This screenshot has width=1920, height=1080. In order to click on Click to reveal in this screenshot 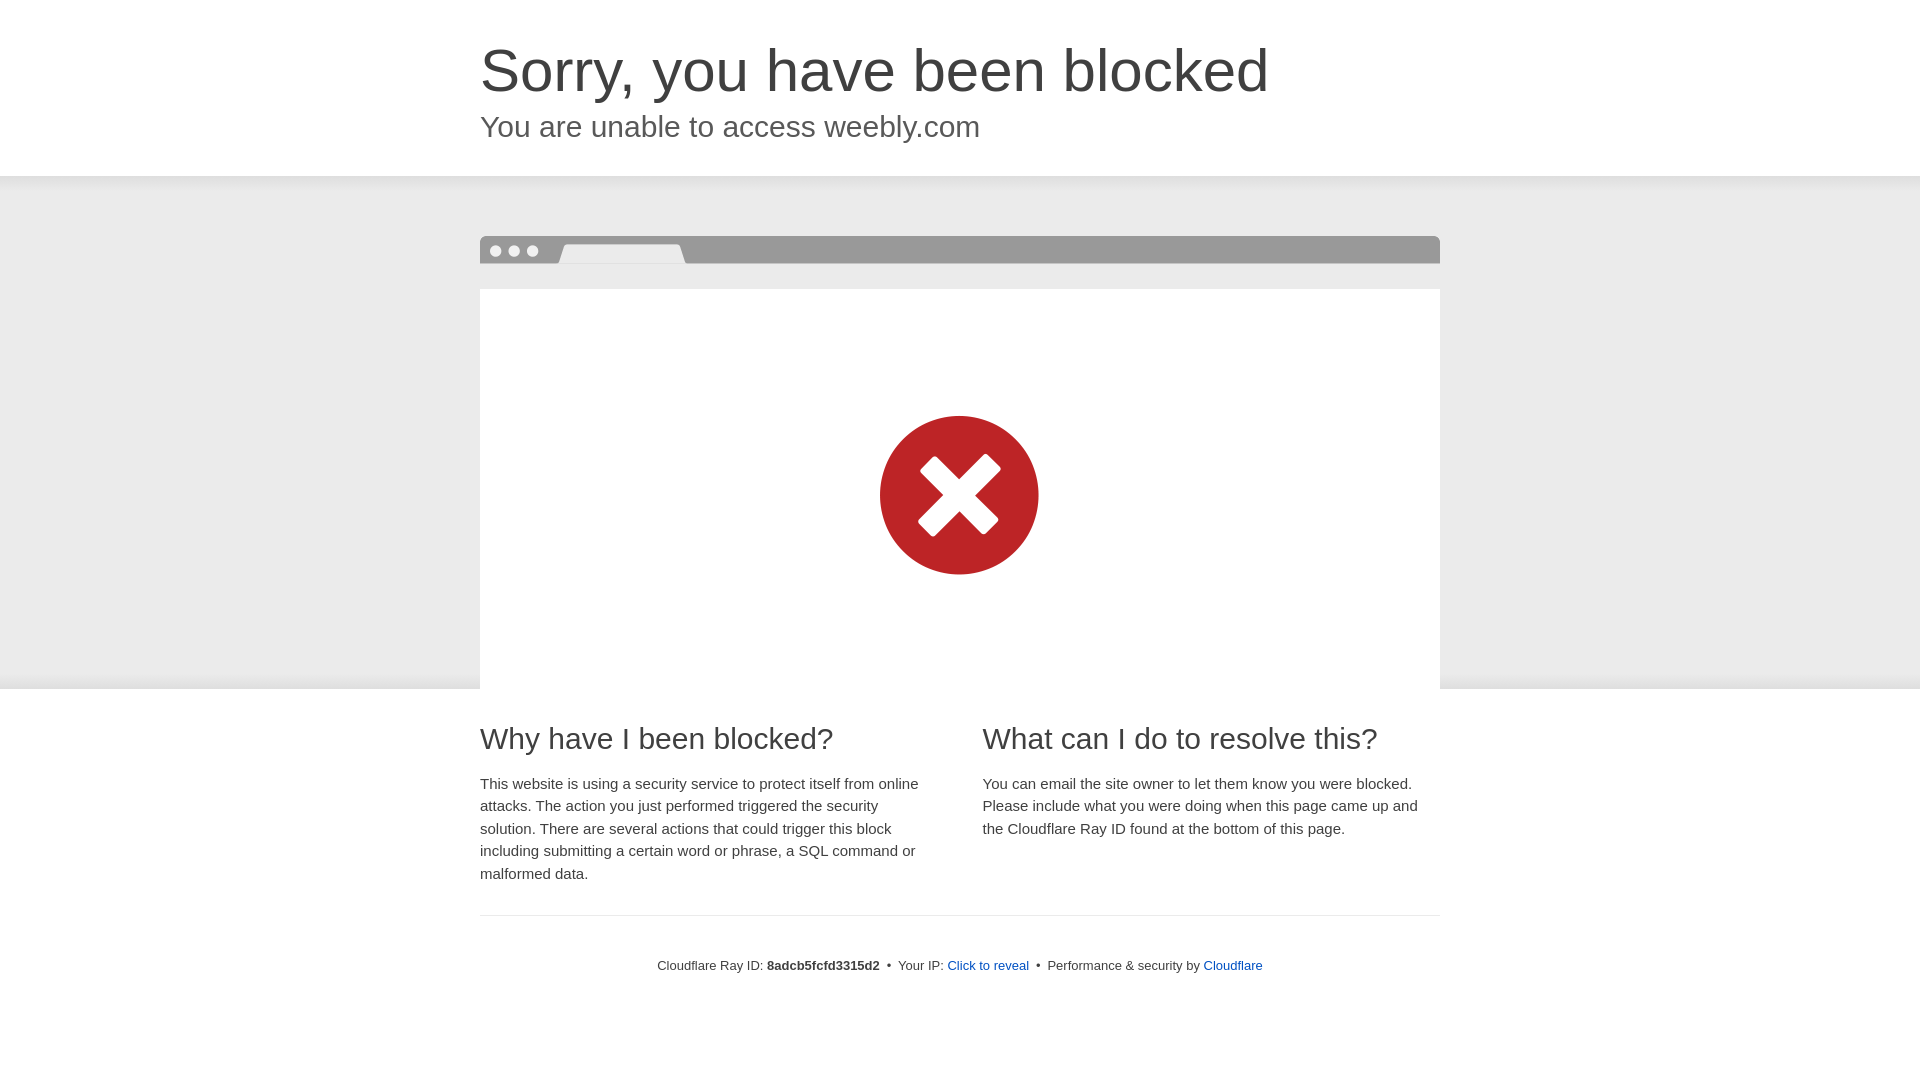, I will do `click(988, 966)`.